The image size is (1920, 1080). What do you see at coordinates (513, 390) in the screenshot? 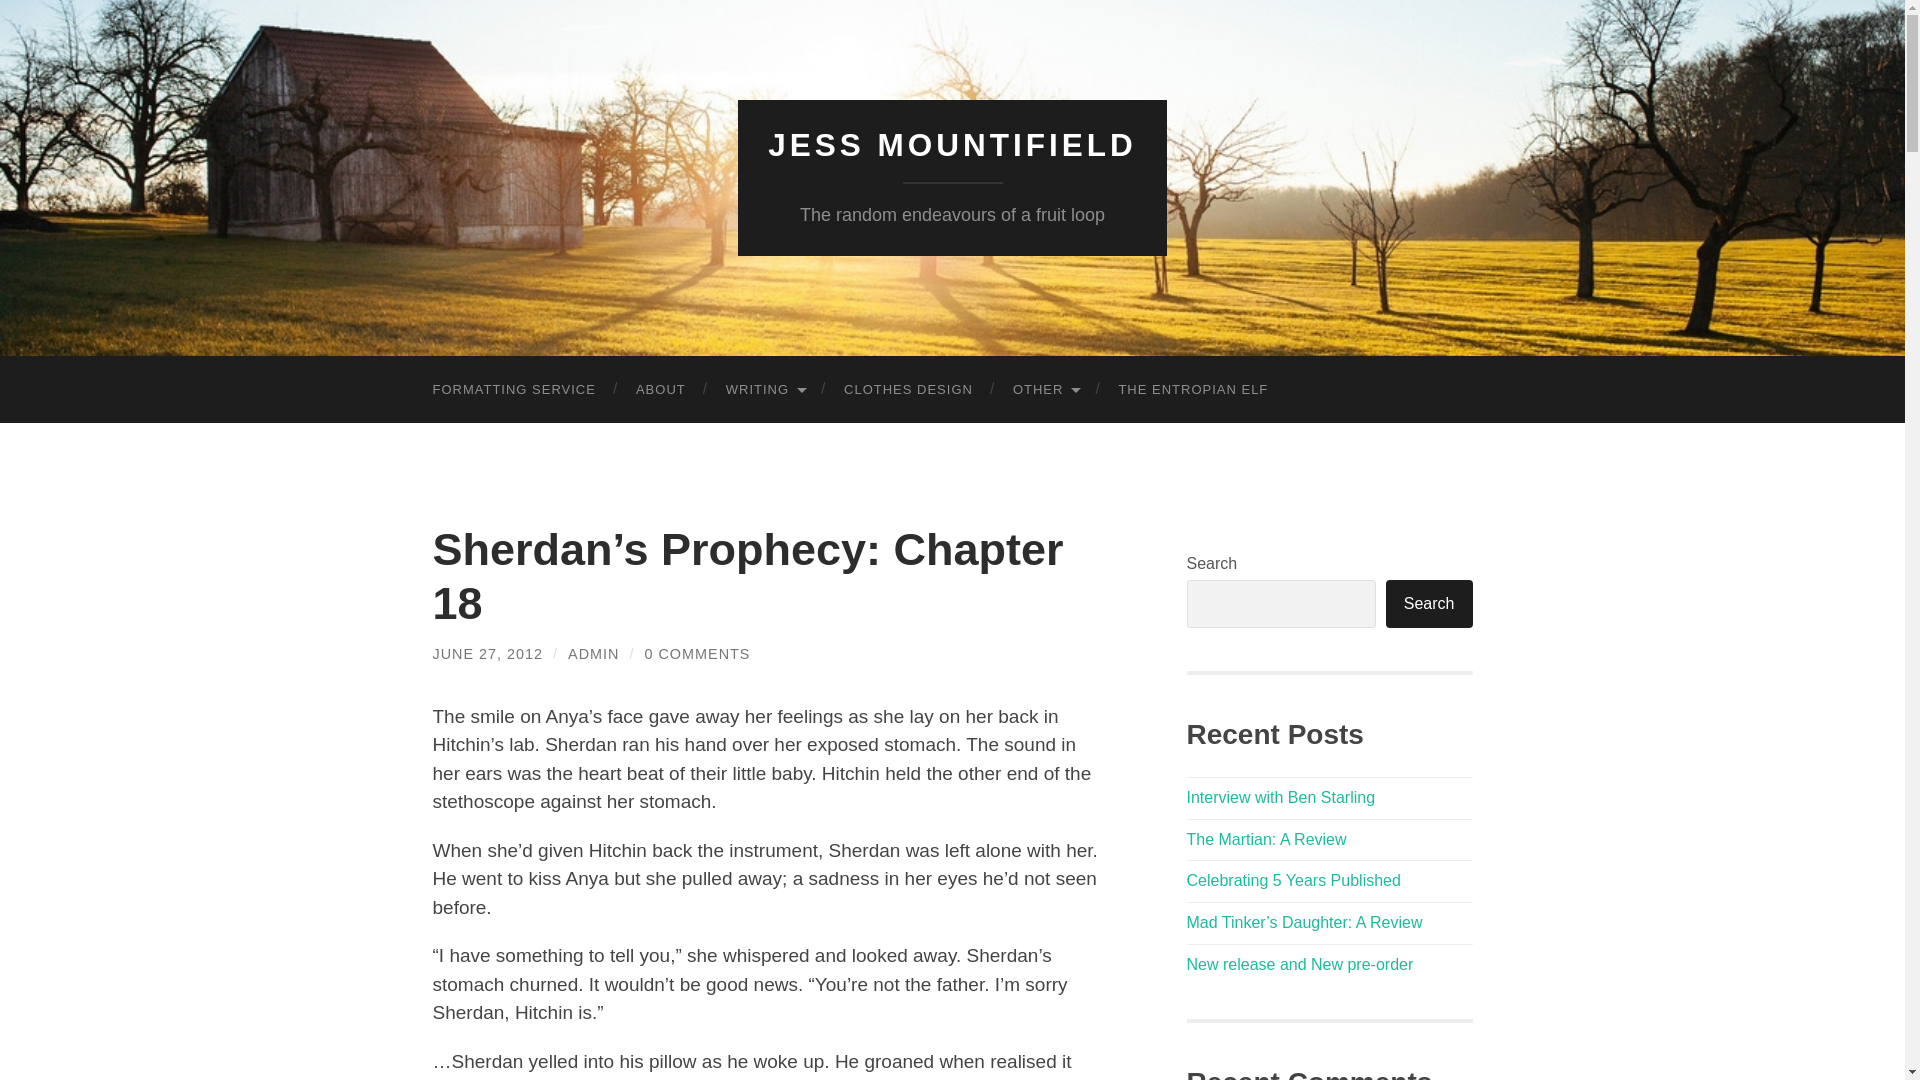
I see `FORMATTING SERVICE` at bounding box center [513, 390].